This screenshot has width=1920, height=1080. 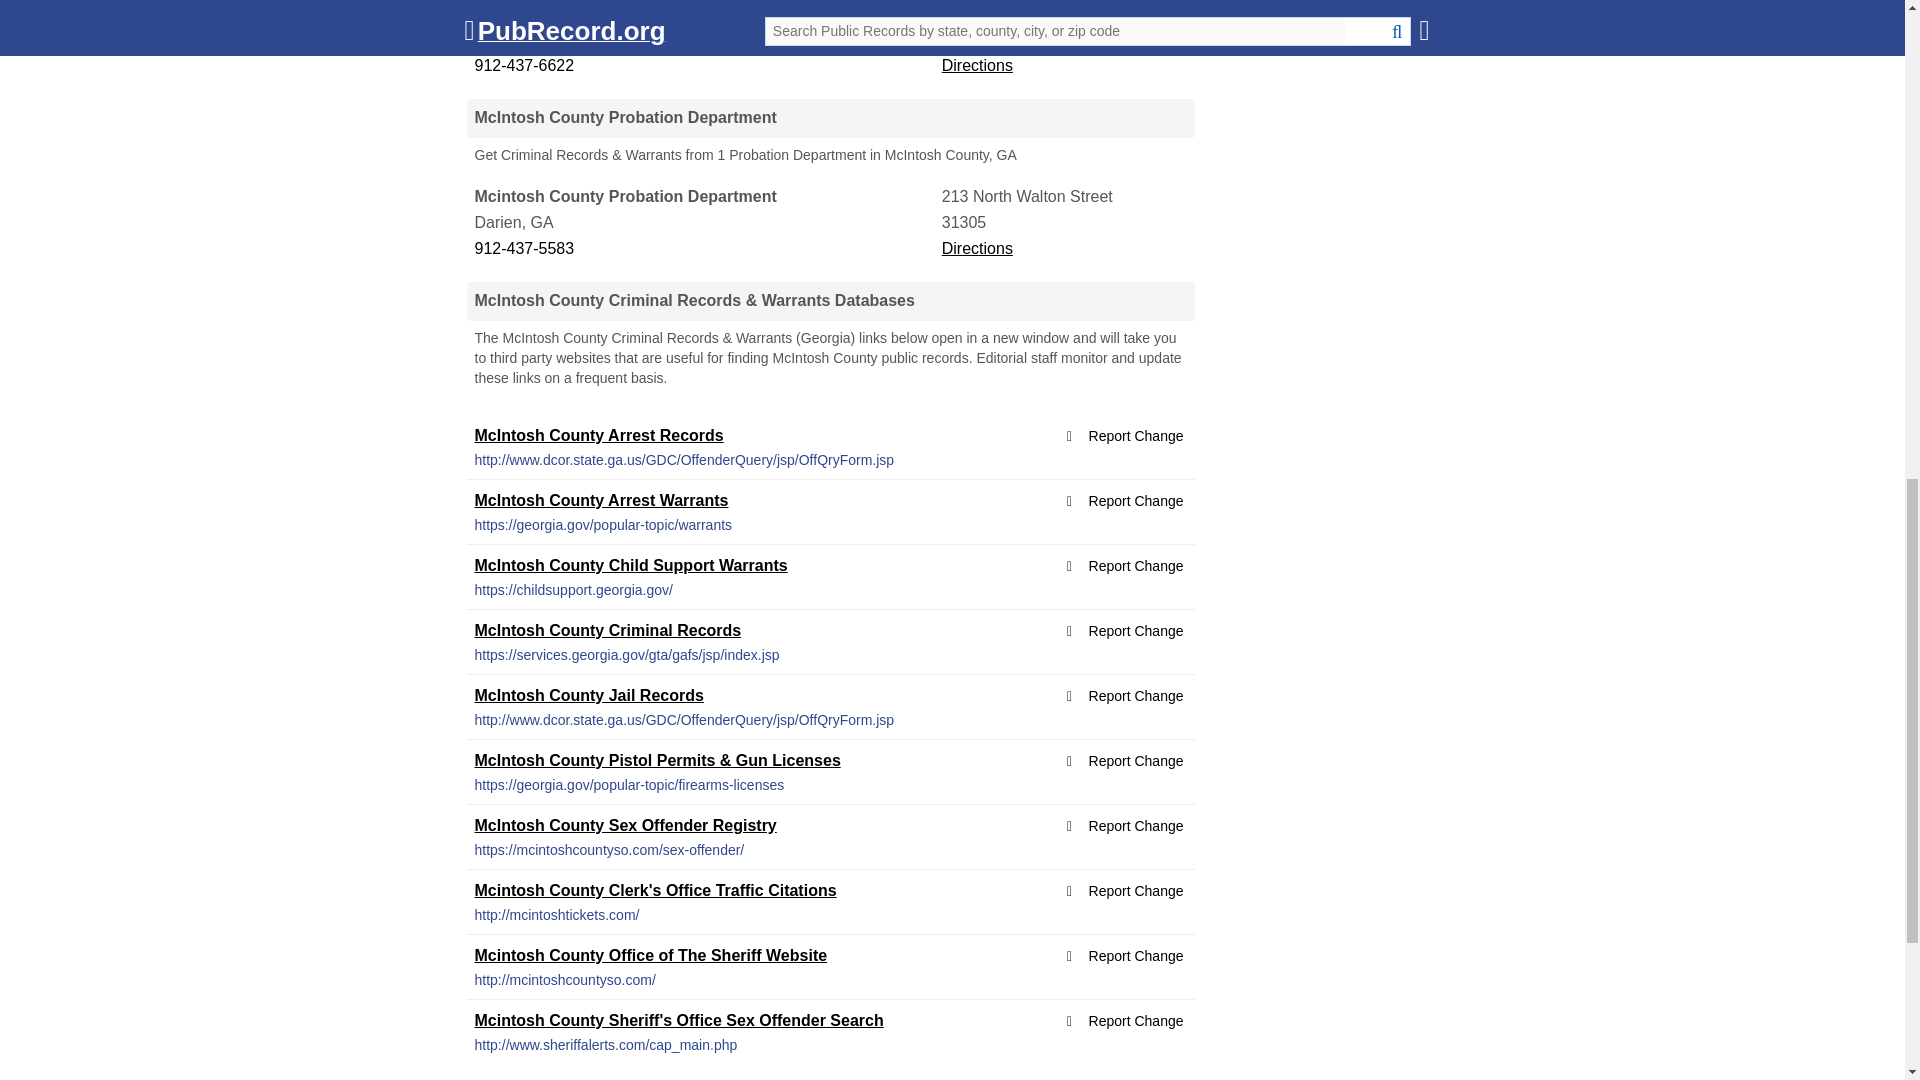 I want to click on McIntosh County Criminal Records, so click(x=608, y=630).